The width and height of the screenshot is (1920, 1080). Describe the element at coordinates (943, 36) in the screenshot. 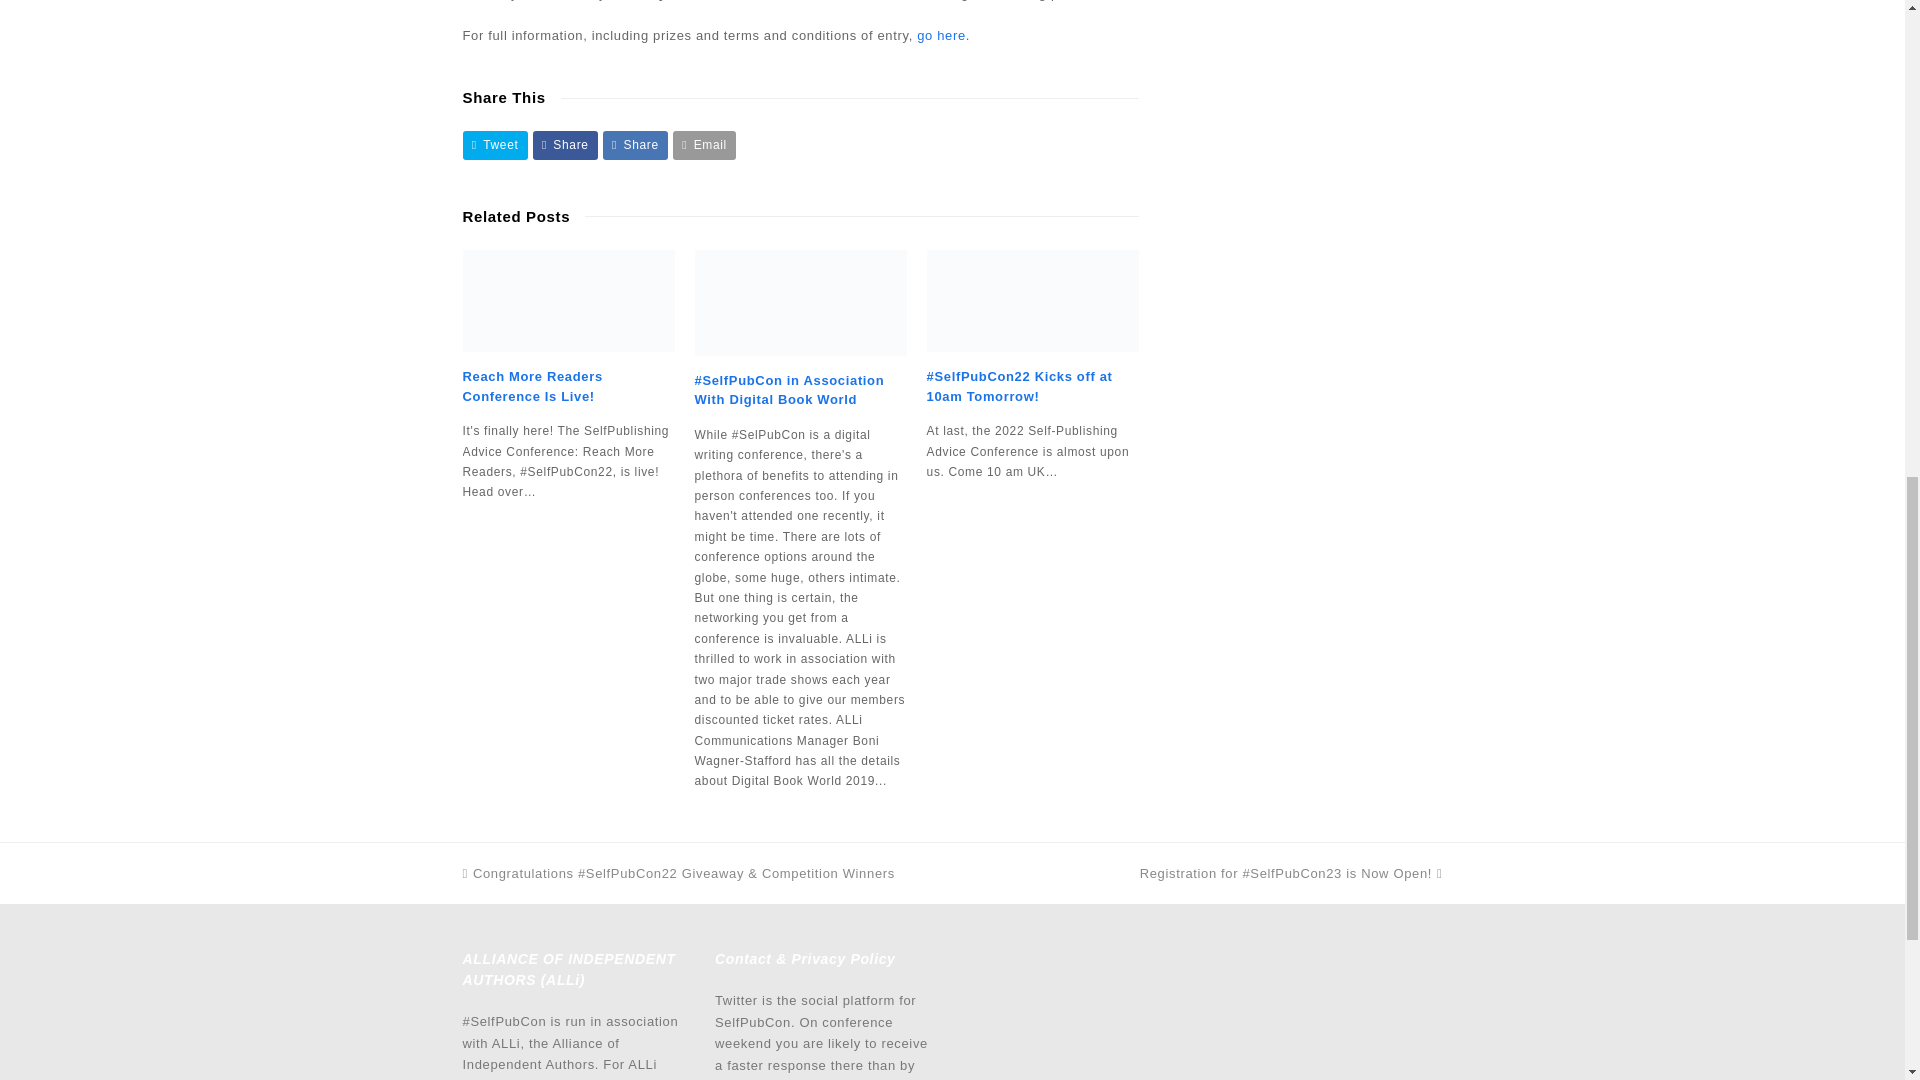

I see `go here.` at that location.